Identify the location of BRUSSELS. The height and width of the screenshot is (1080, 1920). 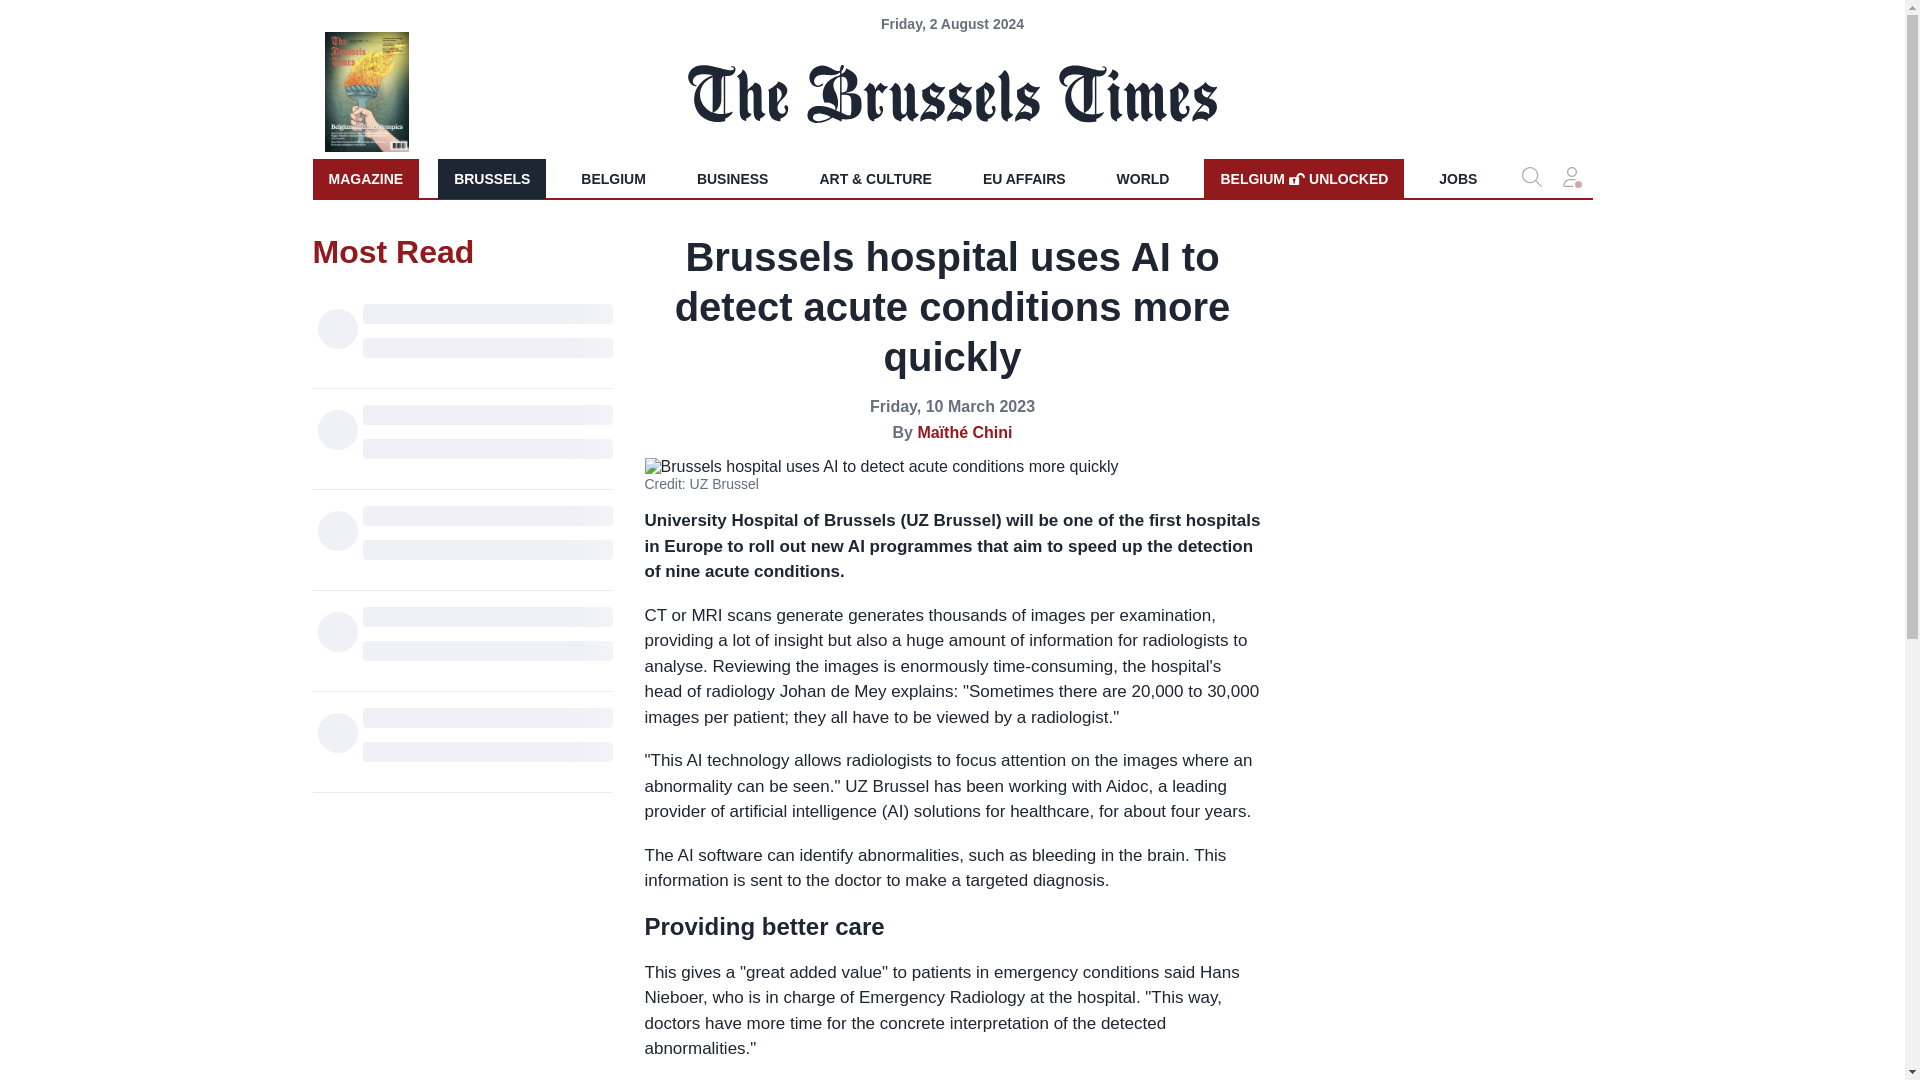
(613, 178).